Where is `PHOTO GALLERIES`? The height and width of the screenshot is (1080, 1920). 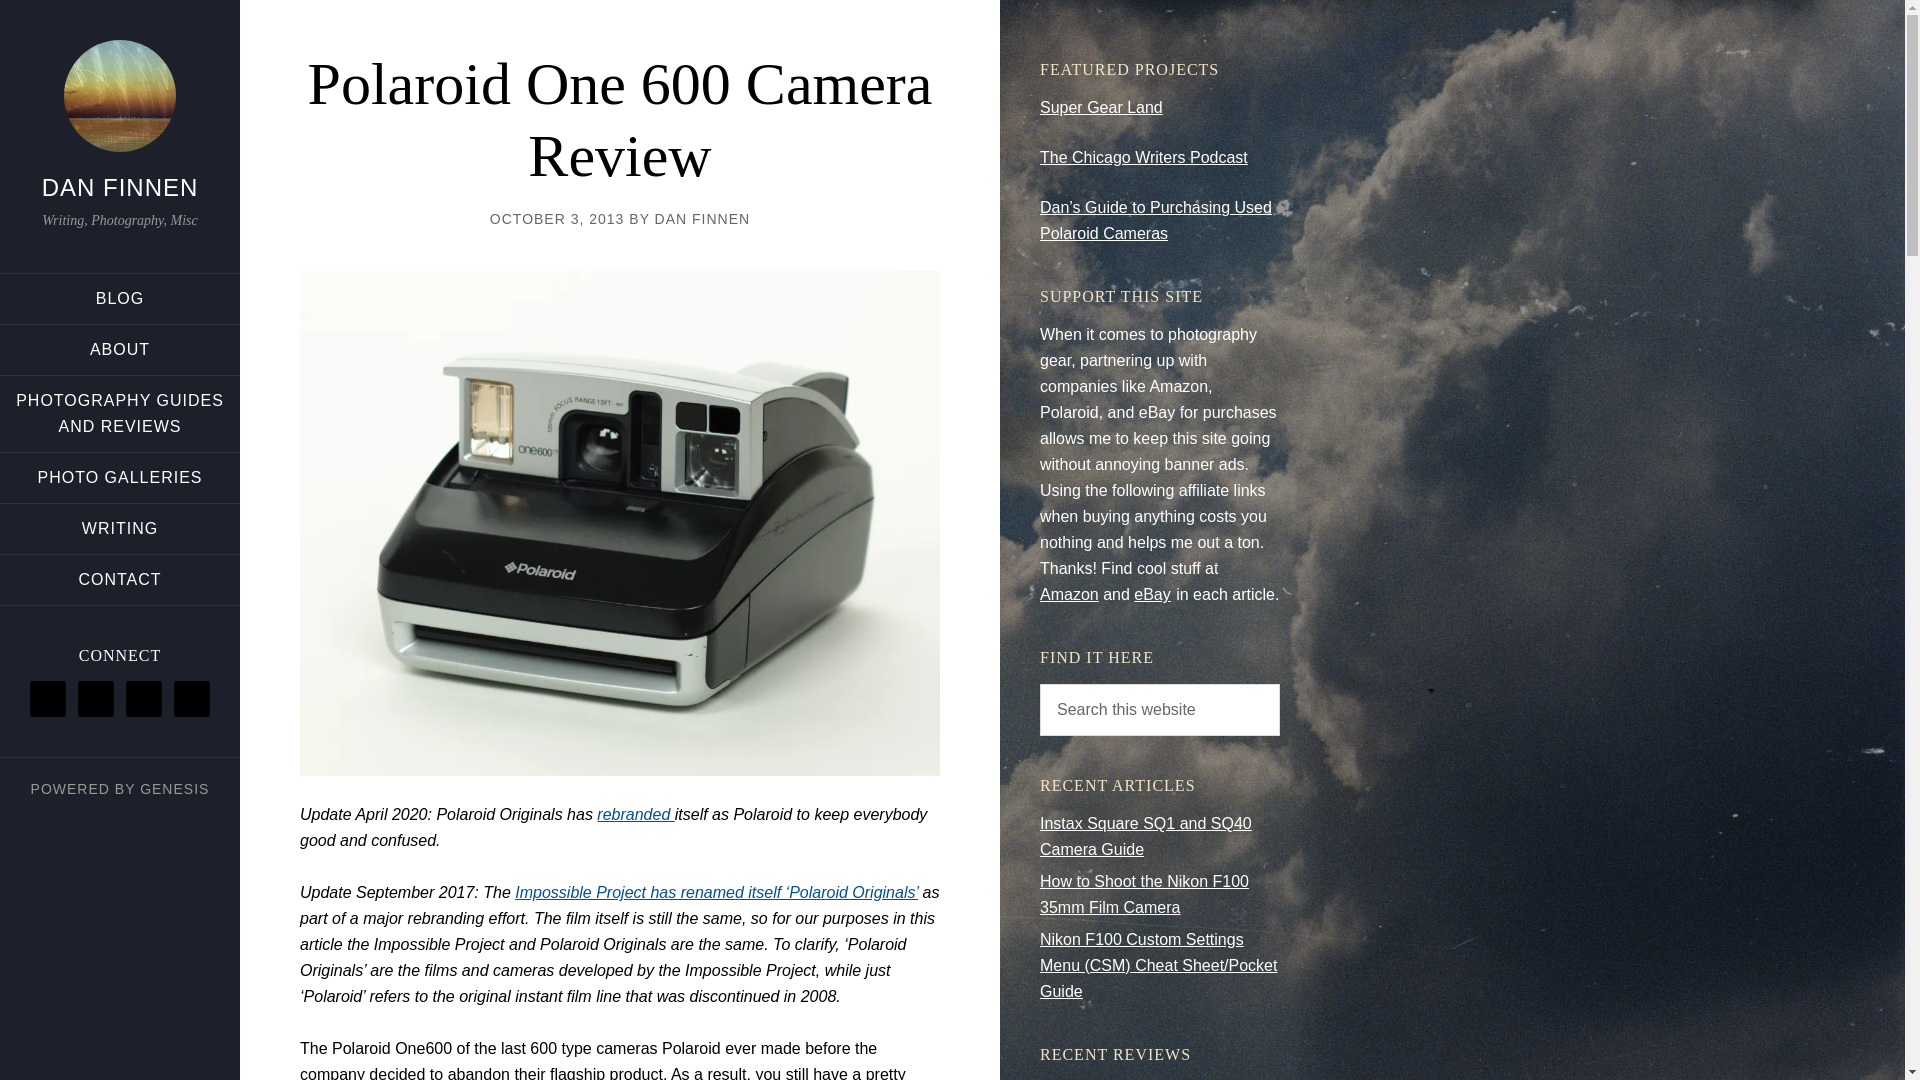 PHOTO GALLERIES is located at coordinates (120, 478).